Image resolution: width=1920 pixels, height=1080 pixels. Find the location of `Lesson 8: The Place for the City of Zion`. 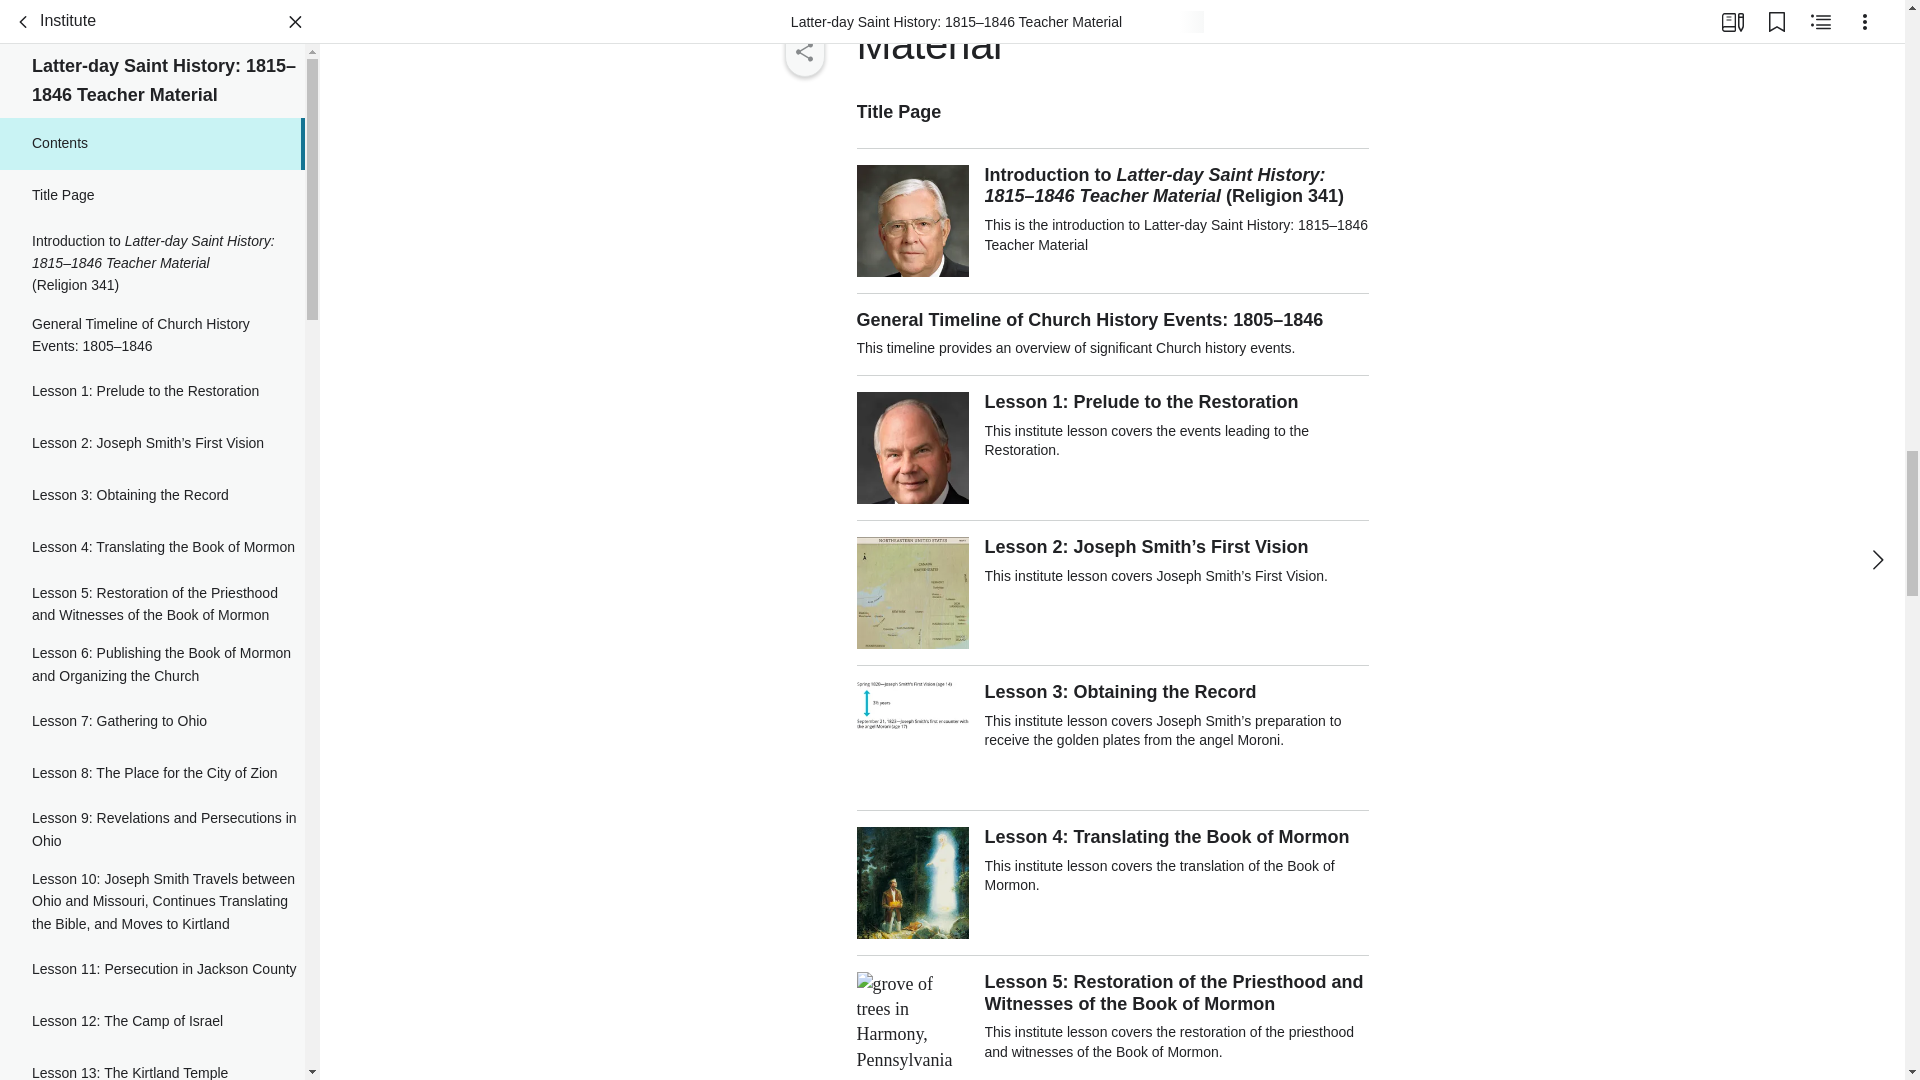

Lesson 8: The Place for the City of Zion is located at coordinates (152, 577).